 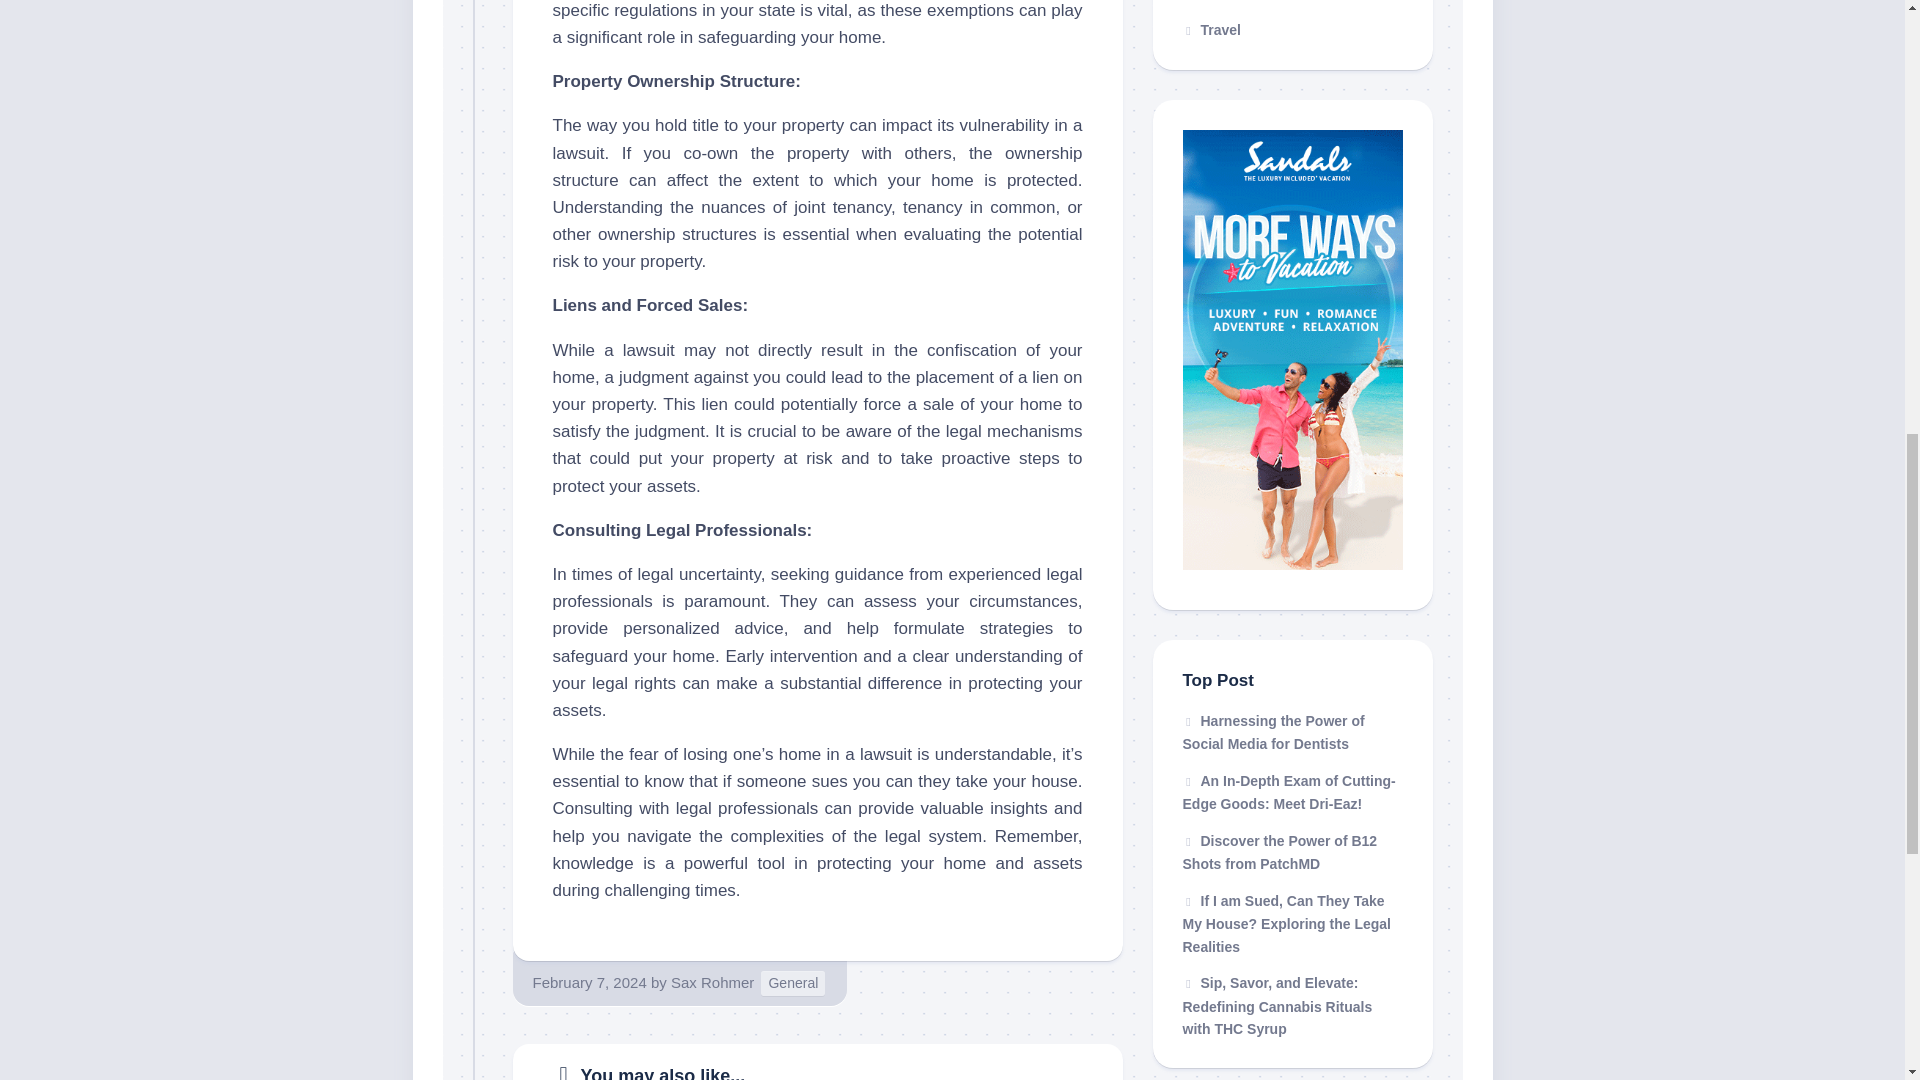 I want to click on General, so click(x=792, y=982).